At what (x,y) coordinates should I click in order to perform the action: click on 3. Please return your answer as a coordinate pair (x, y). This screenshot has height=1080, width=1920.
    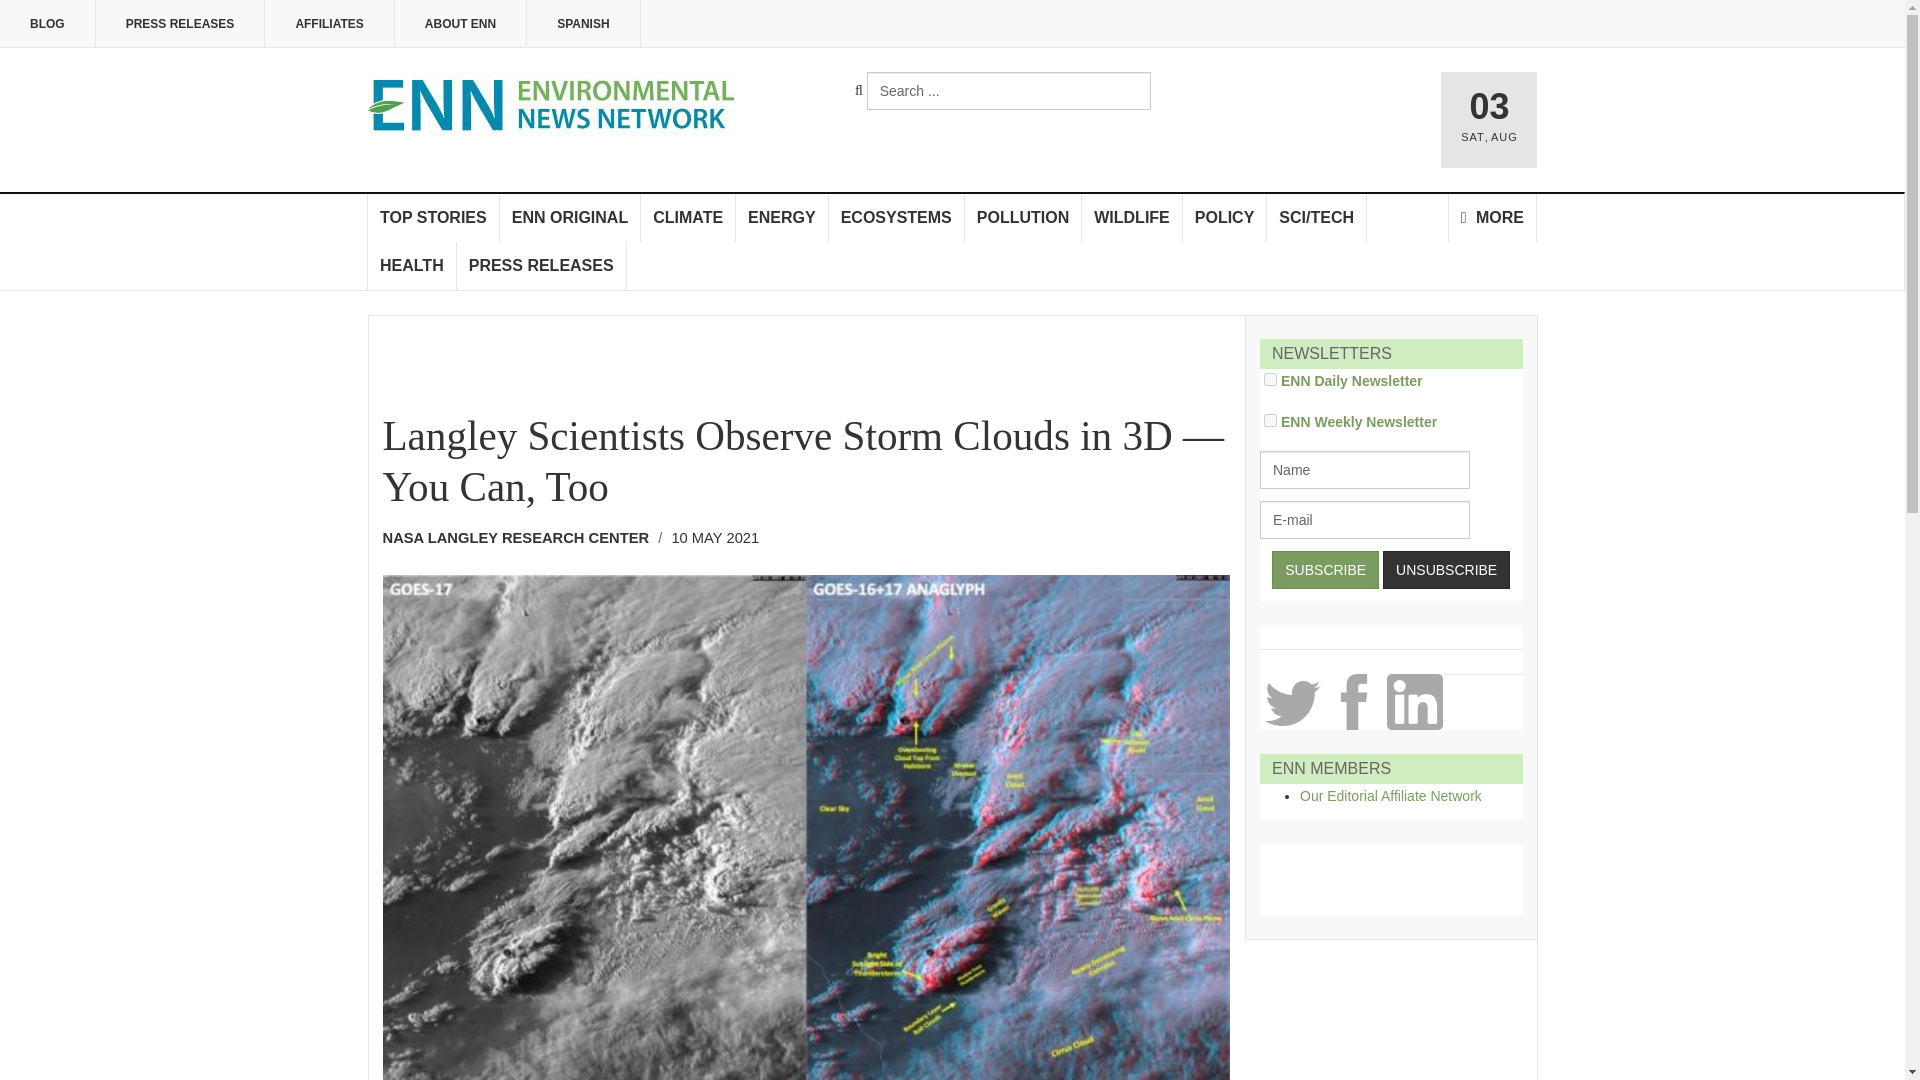
    Looking at the image, I should click on (1270, 420).